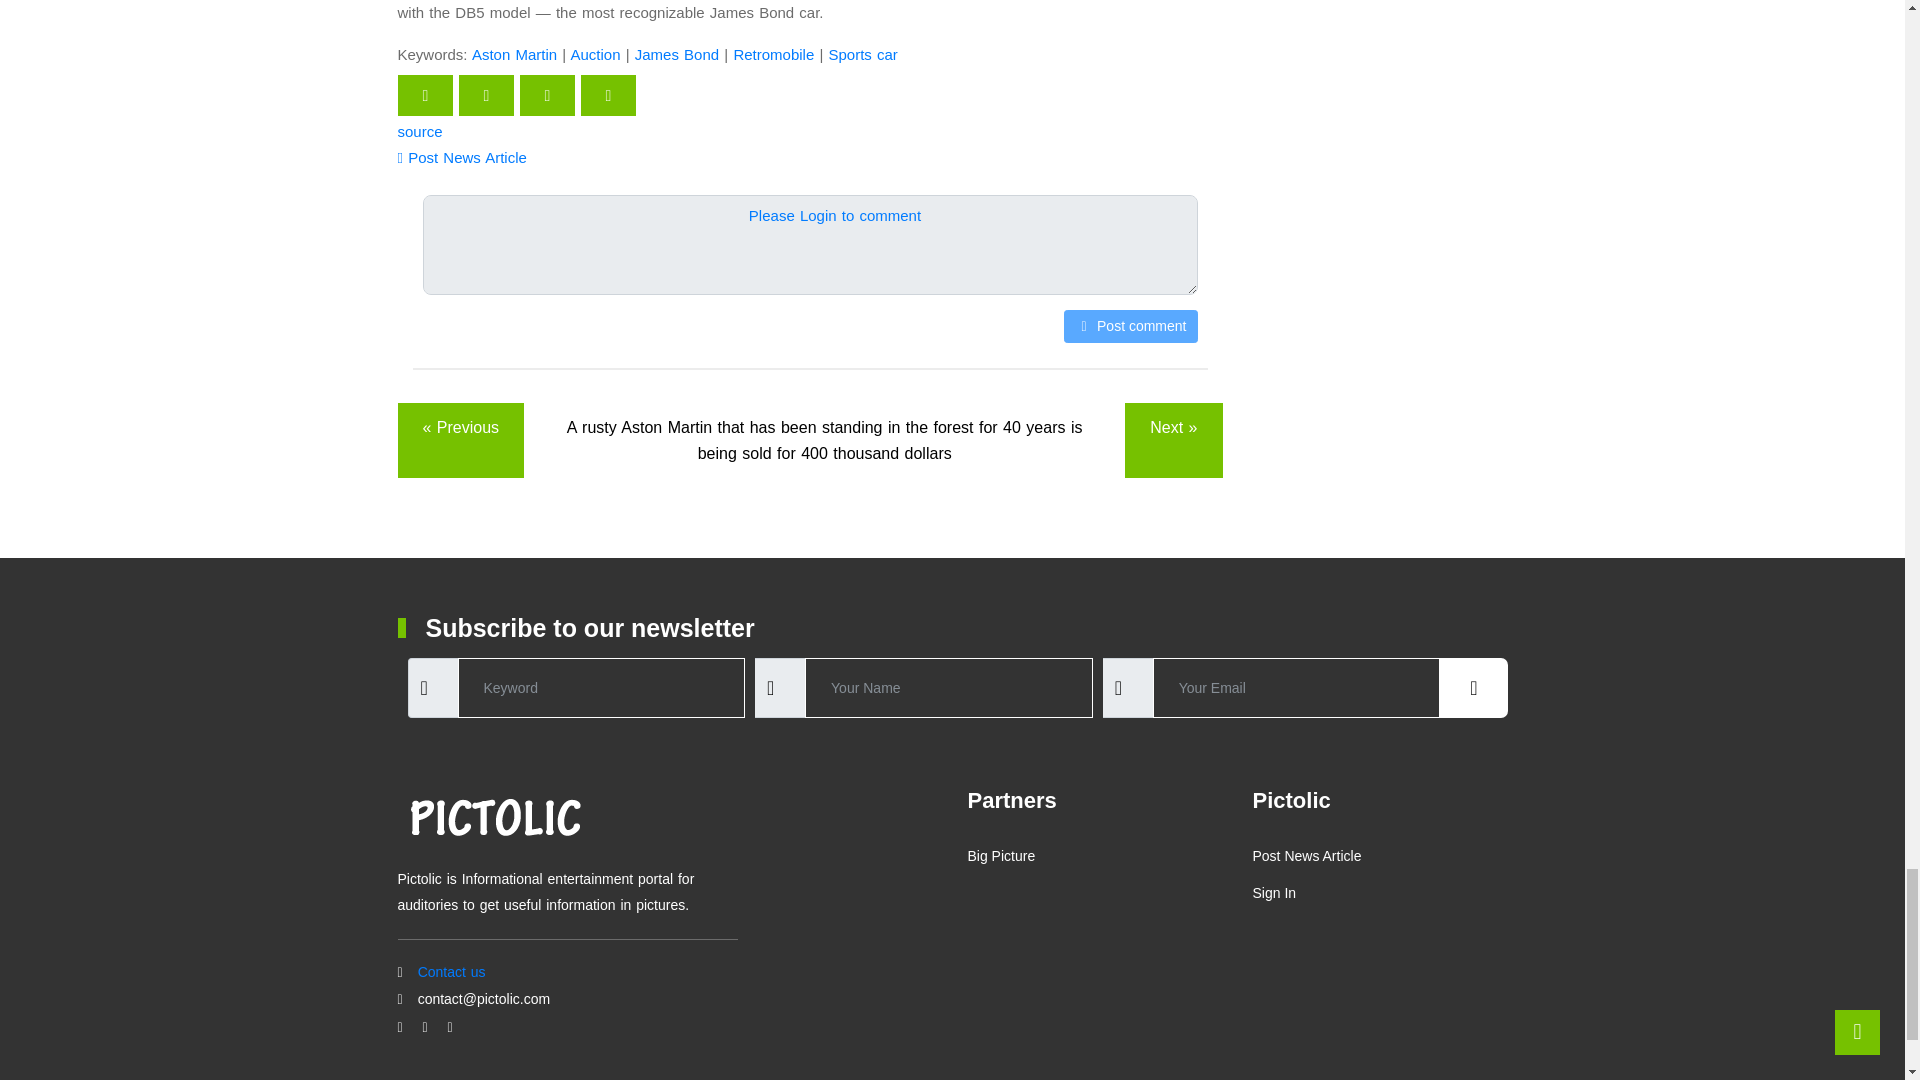 This screenshot has width=1920, height=1080. What do you see at coordinates (834, 216) in the screenshot?
I see `Please Login to comment` at bounding box center [834, 216].